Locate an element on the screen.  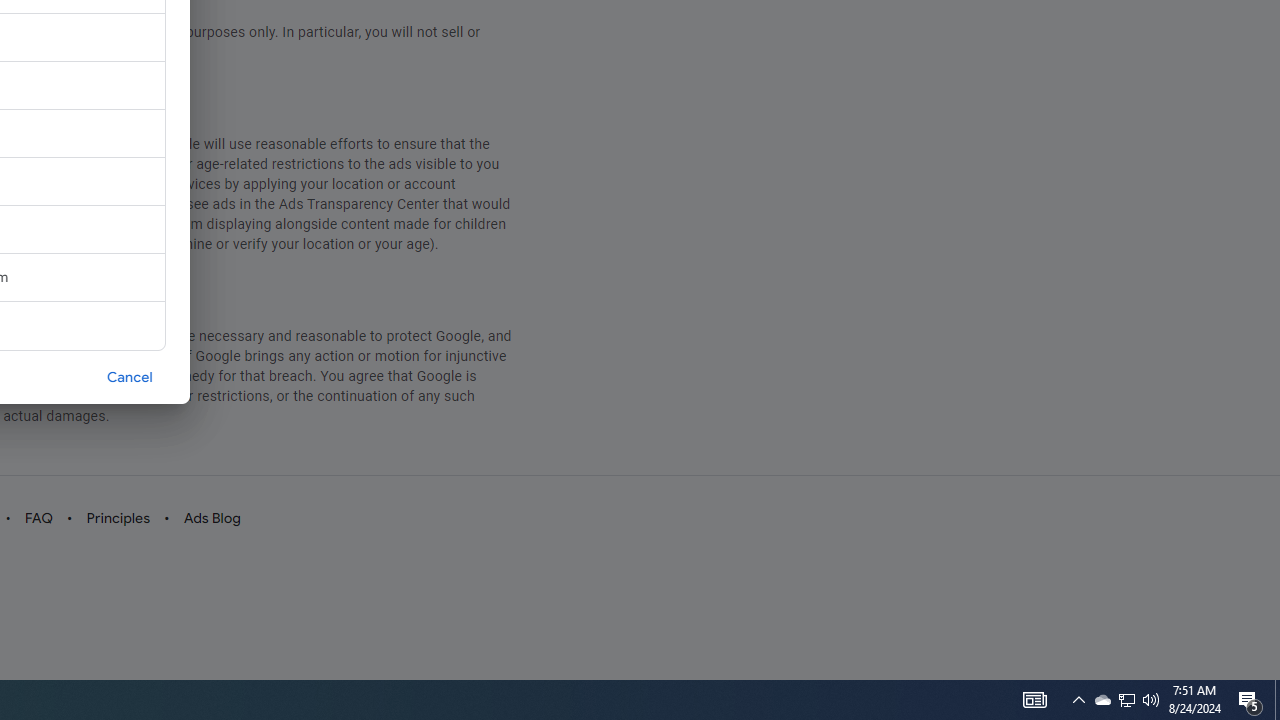
Ads Blog is located at coordinates (212, 518).